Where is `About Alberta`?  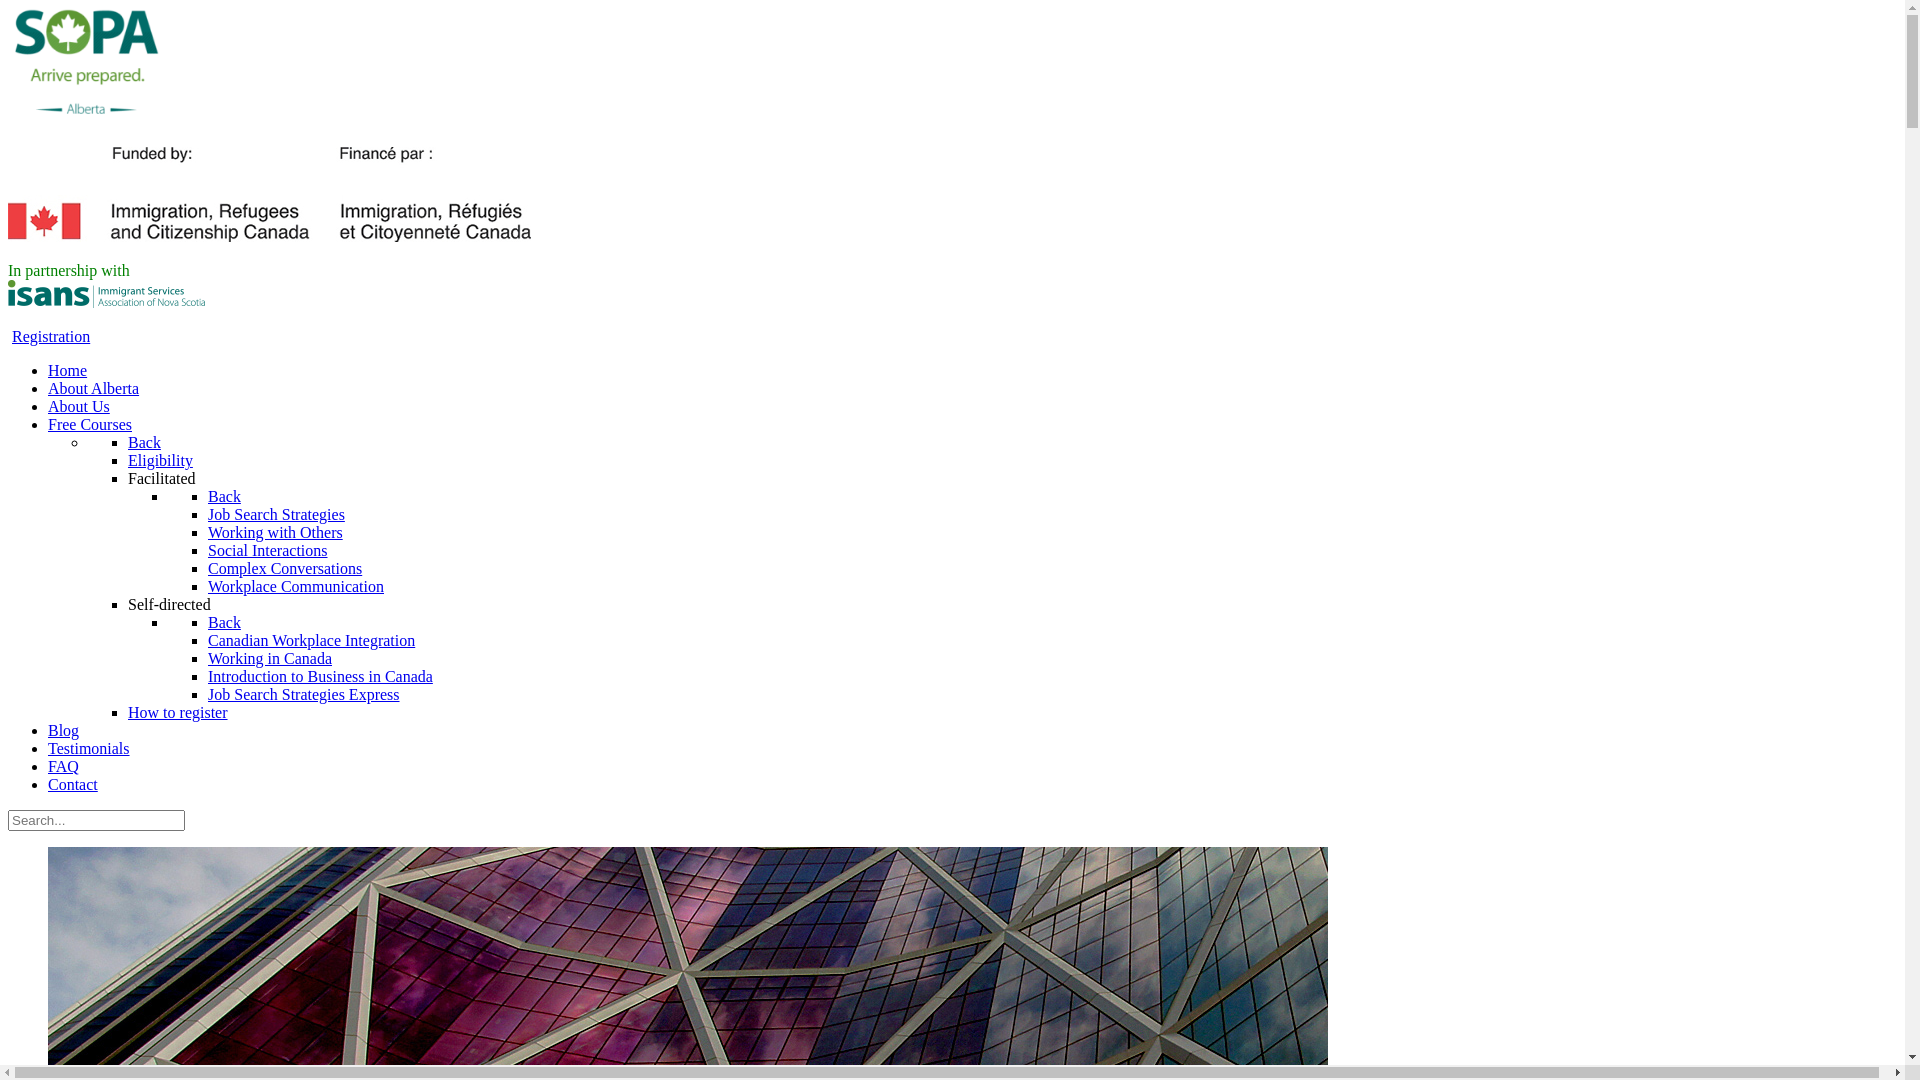
About Alberta is located at coordinates (94, 388).